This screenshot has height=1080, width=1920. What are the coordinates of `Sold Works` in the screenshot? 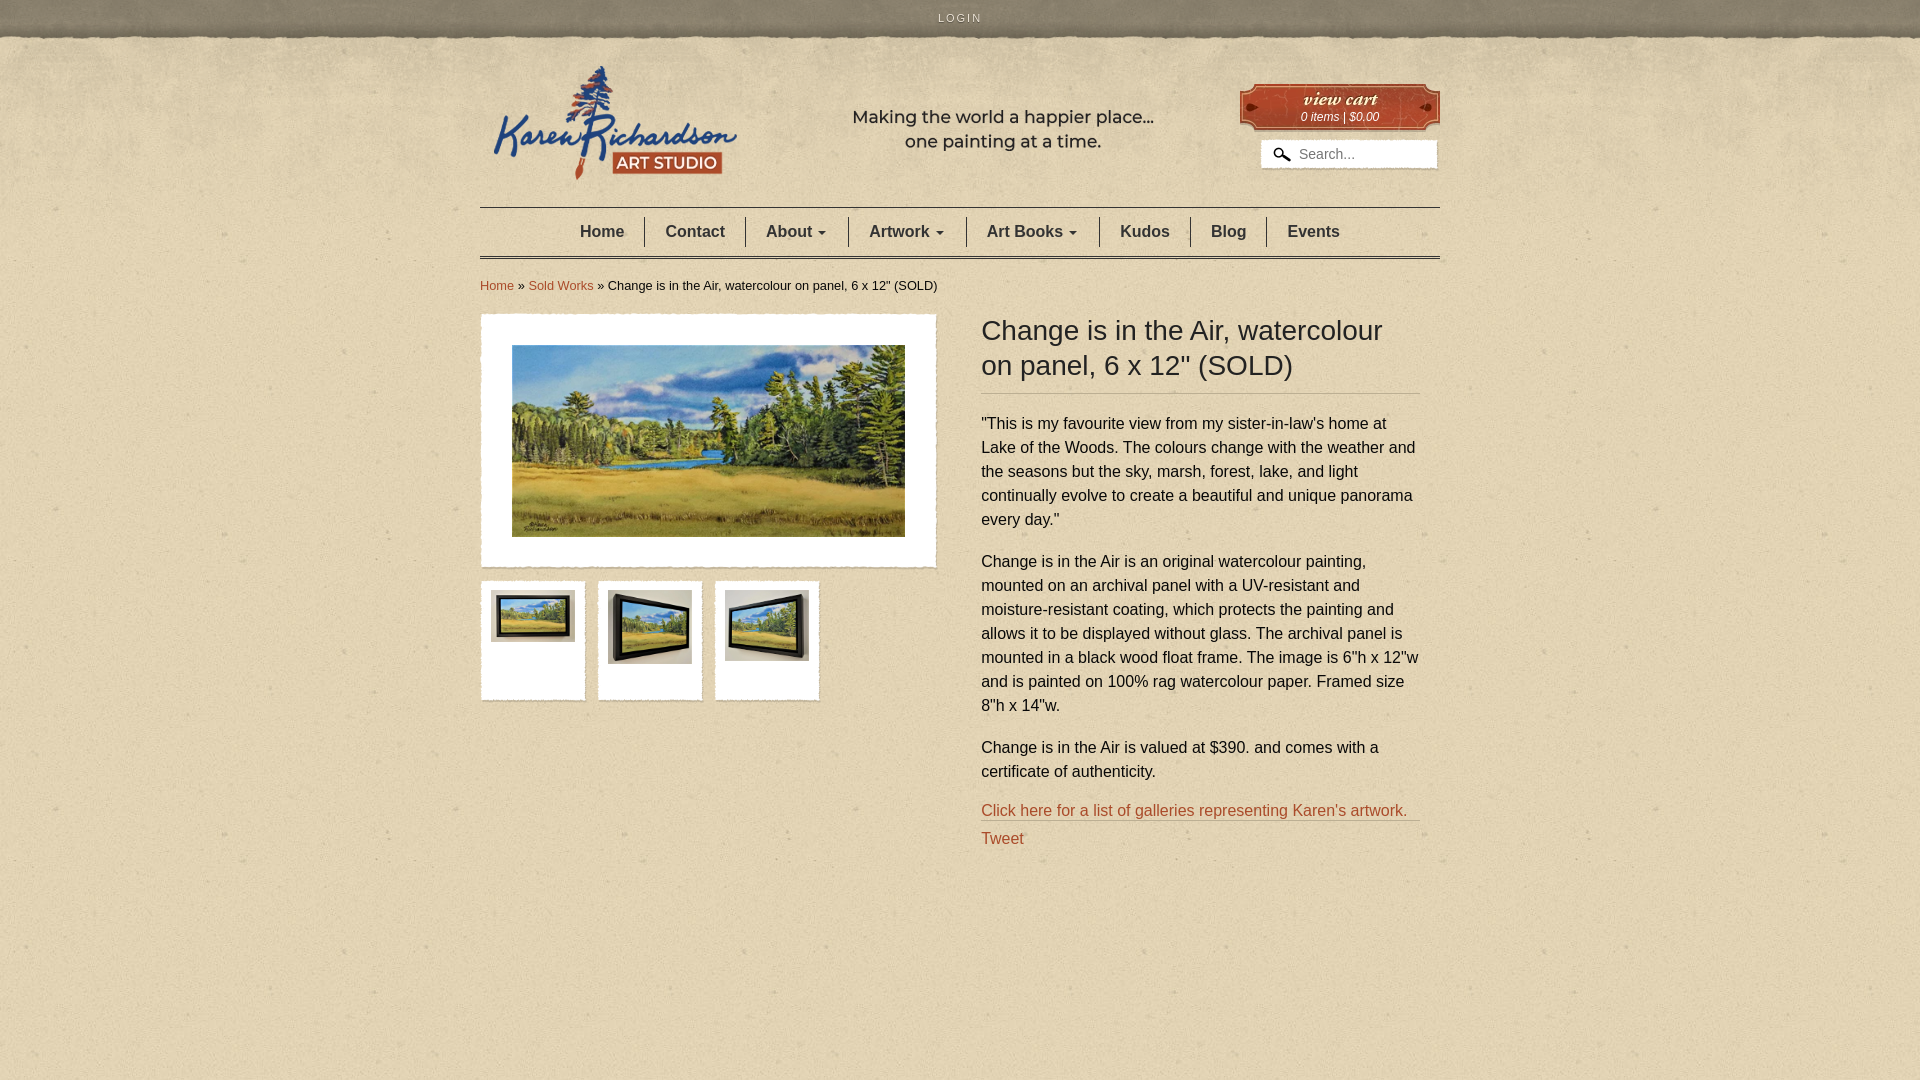 It's located at (560, 284).